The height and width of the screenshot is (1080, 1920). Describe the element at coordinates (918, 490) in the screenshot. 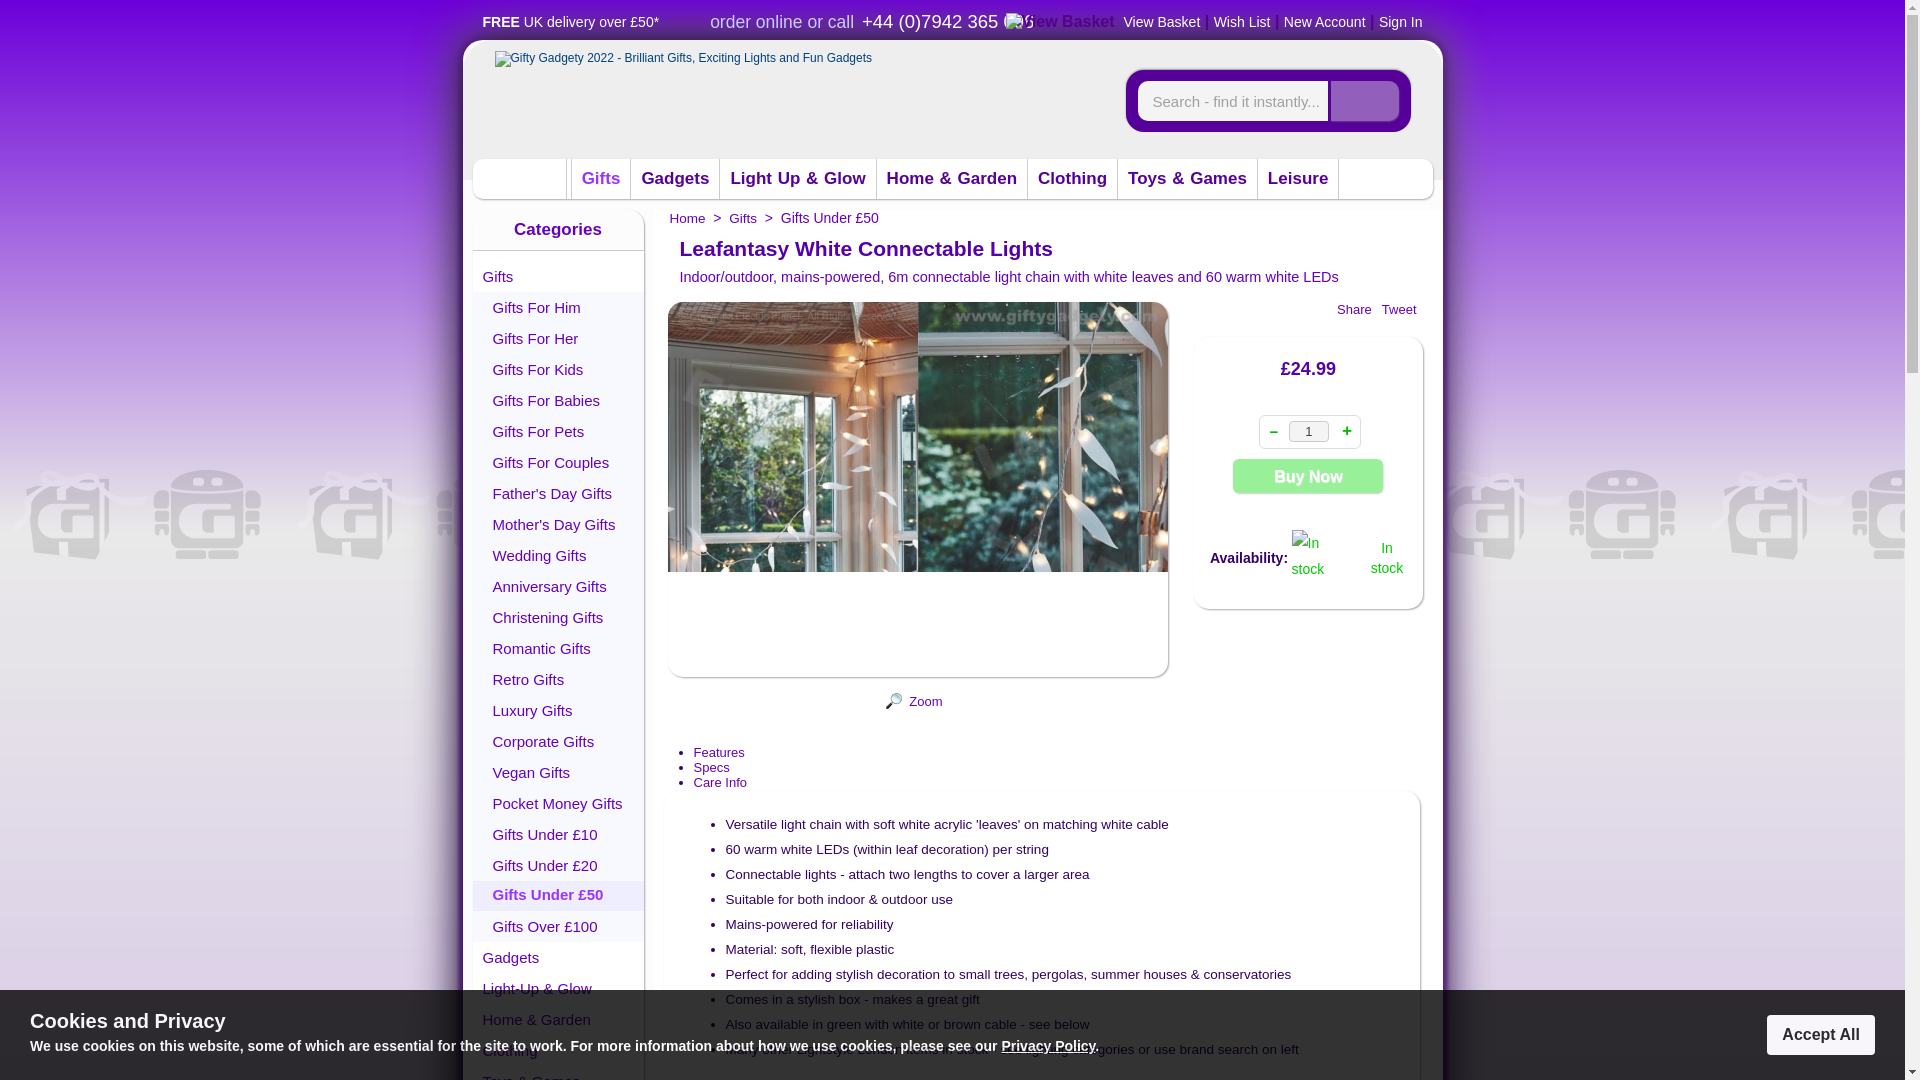

I see `Zoom` at that location.